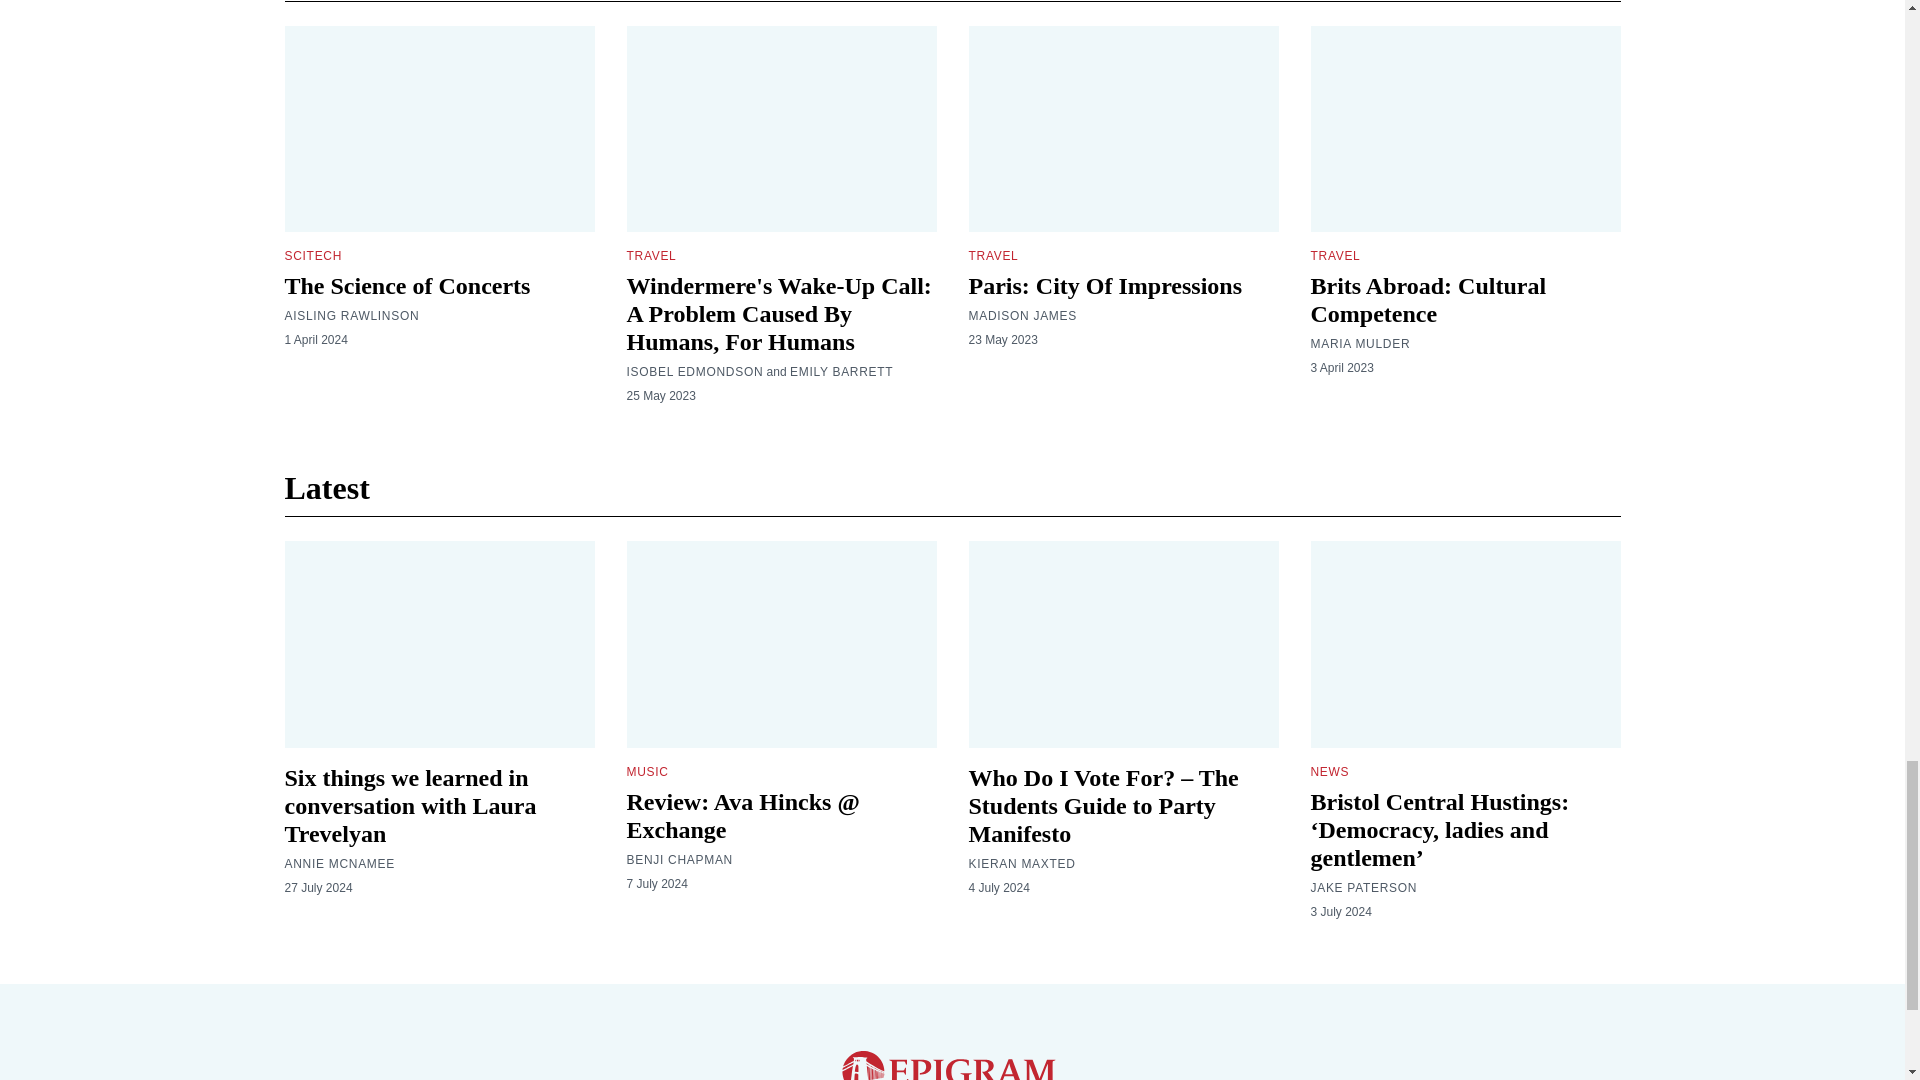 The width and height of the screenshot is (1920, 1080). I want to click on AISLING RAWLINSON, so click(351, 316).